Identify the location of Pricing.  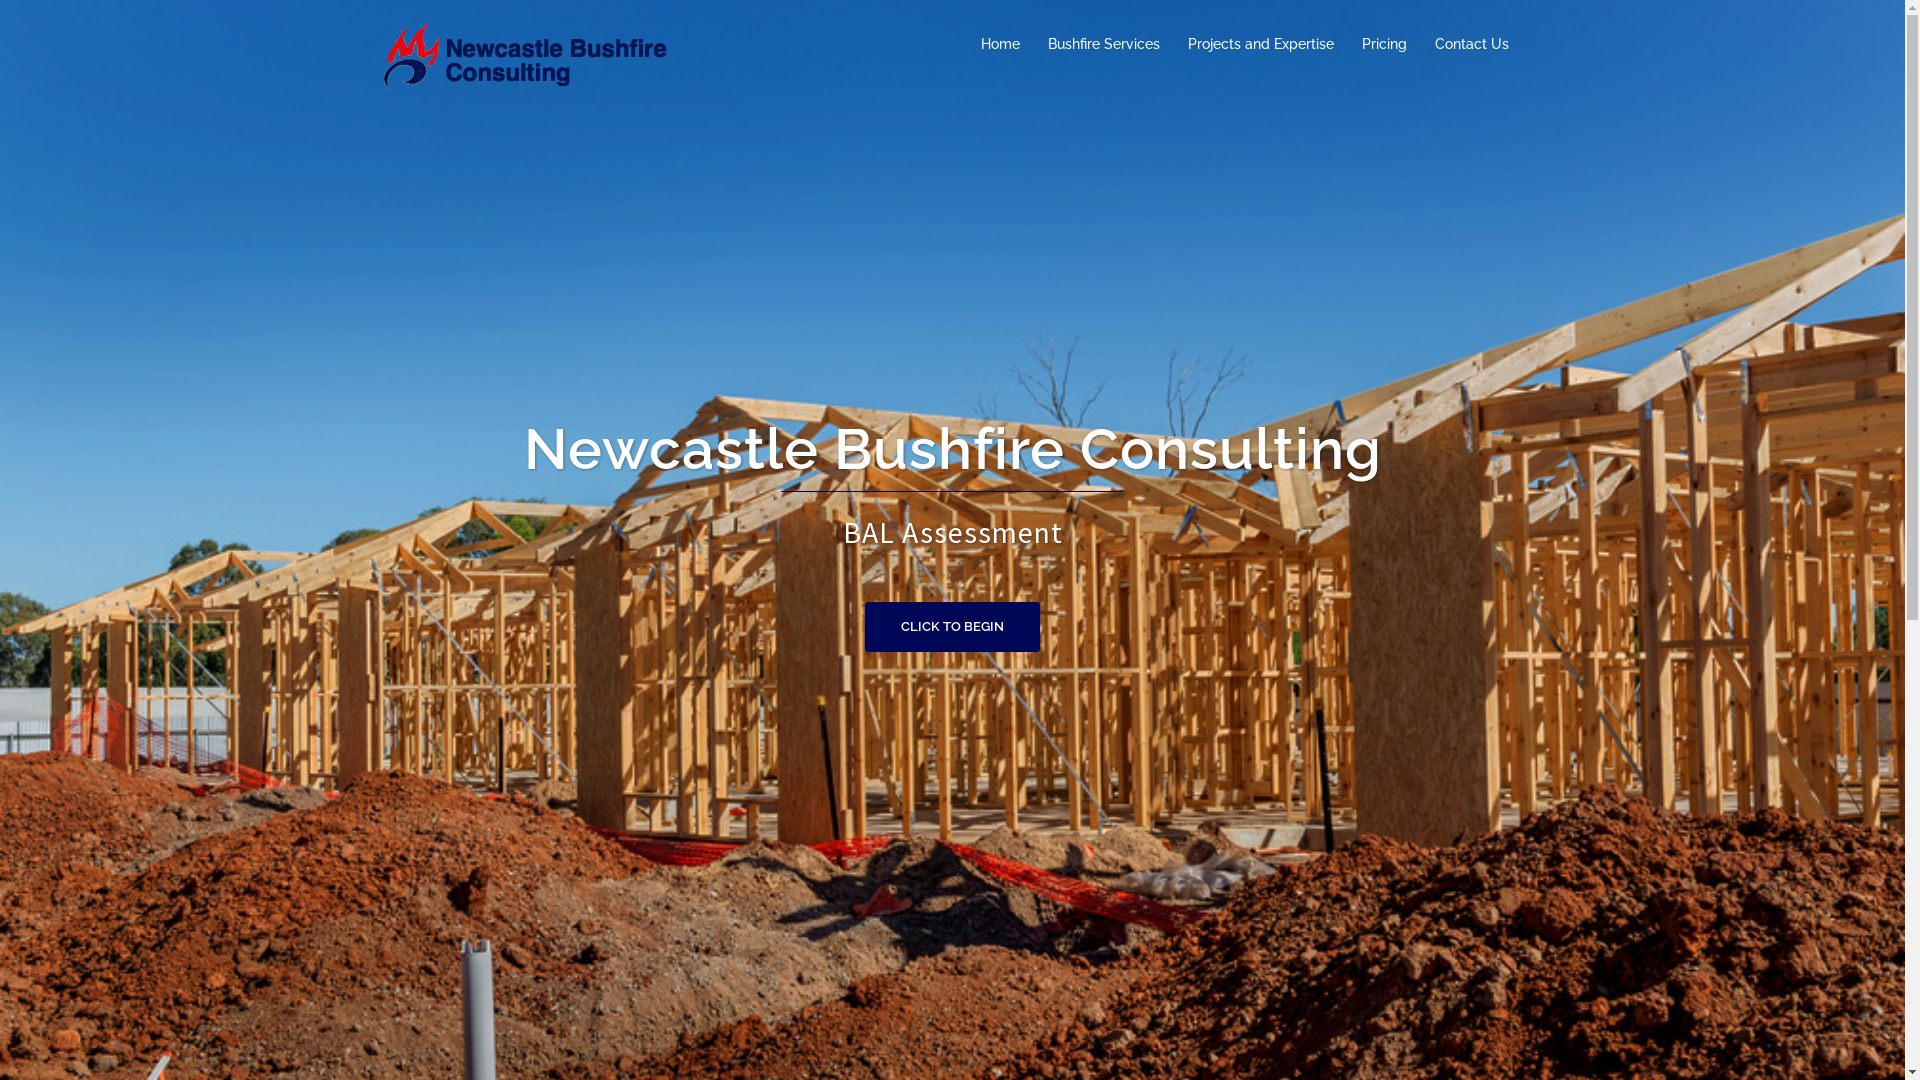
(1384, 44).